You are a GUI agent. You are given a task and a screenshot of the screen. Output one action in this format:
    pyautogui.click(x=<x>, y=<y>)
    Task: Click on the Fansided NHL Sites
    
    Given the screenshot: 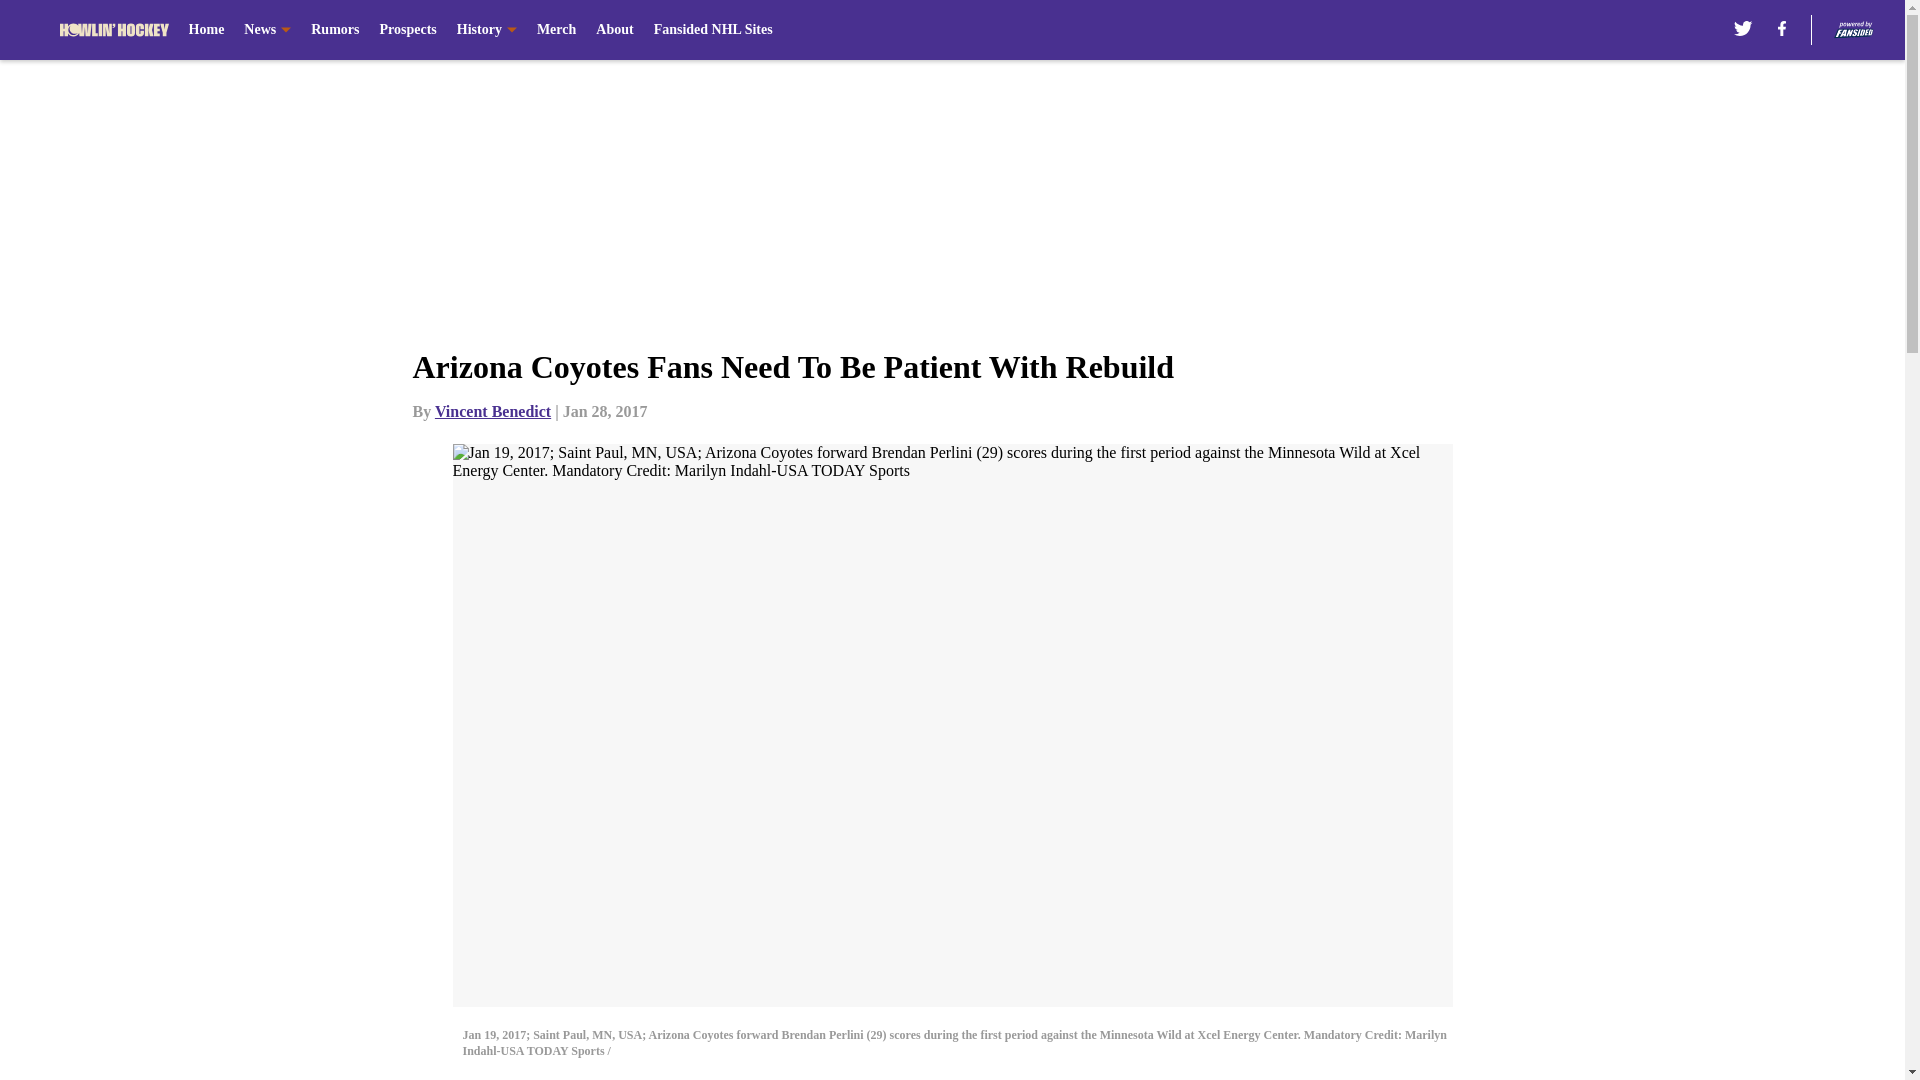 What is the action you would take?
    pyautogui.click(x=714, y=30)
    